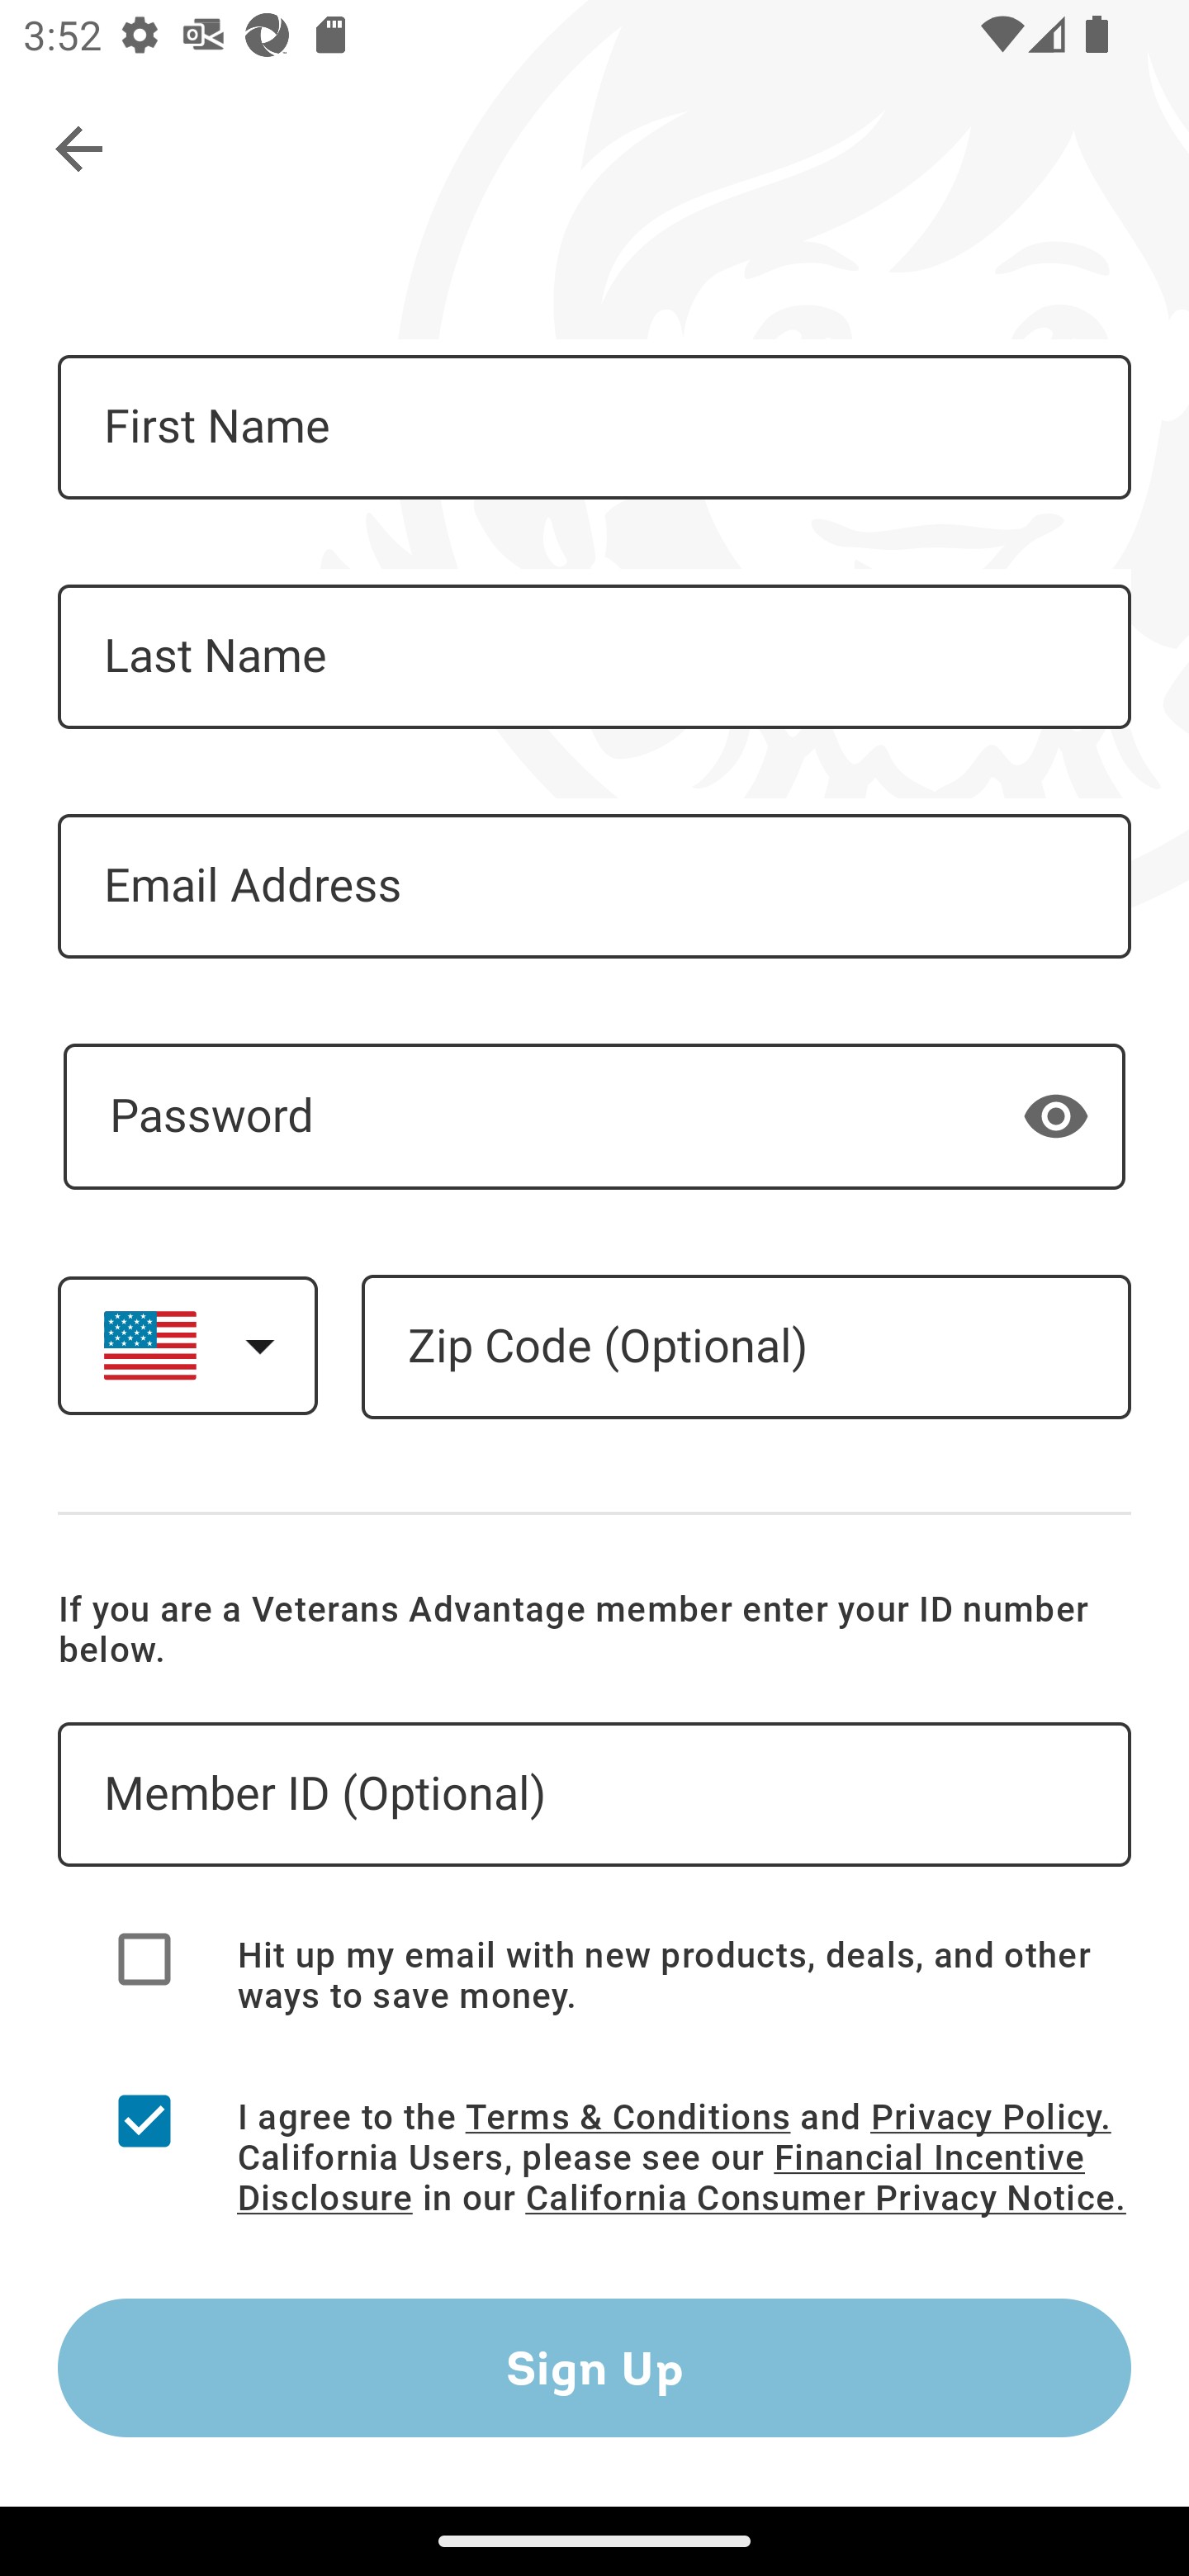 The width and height of the screenshot is (1189, 2576). What do you see at coordinates (594, 1795) in the screenshot?
I see `Veterans Advantage ID – Optional` at bounding box center [594, 1795].